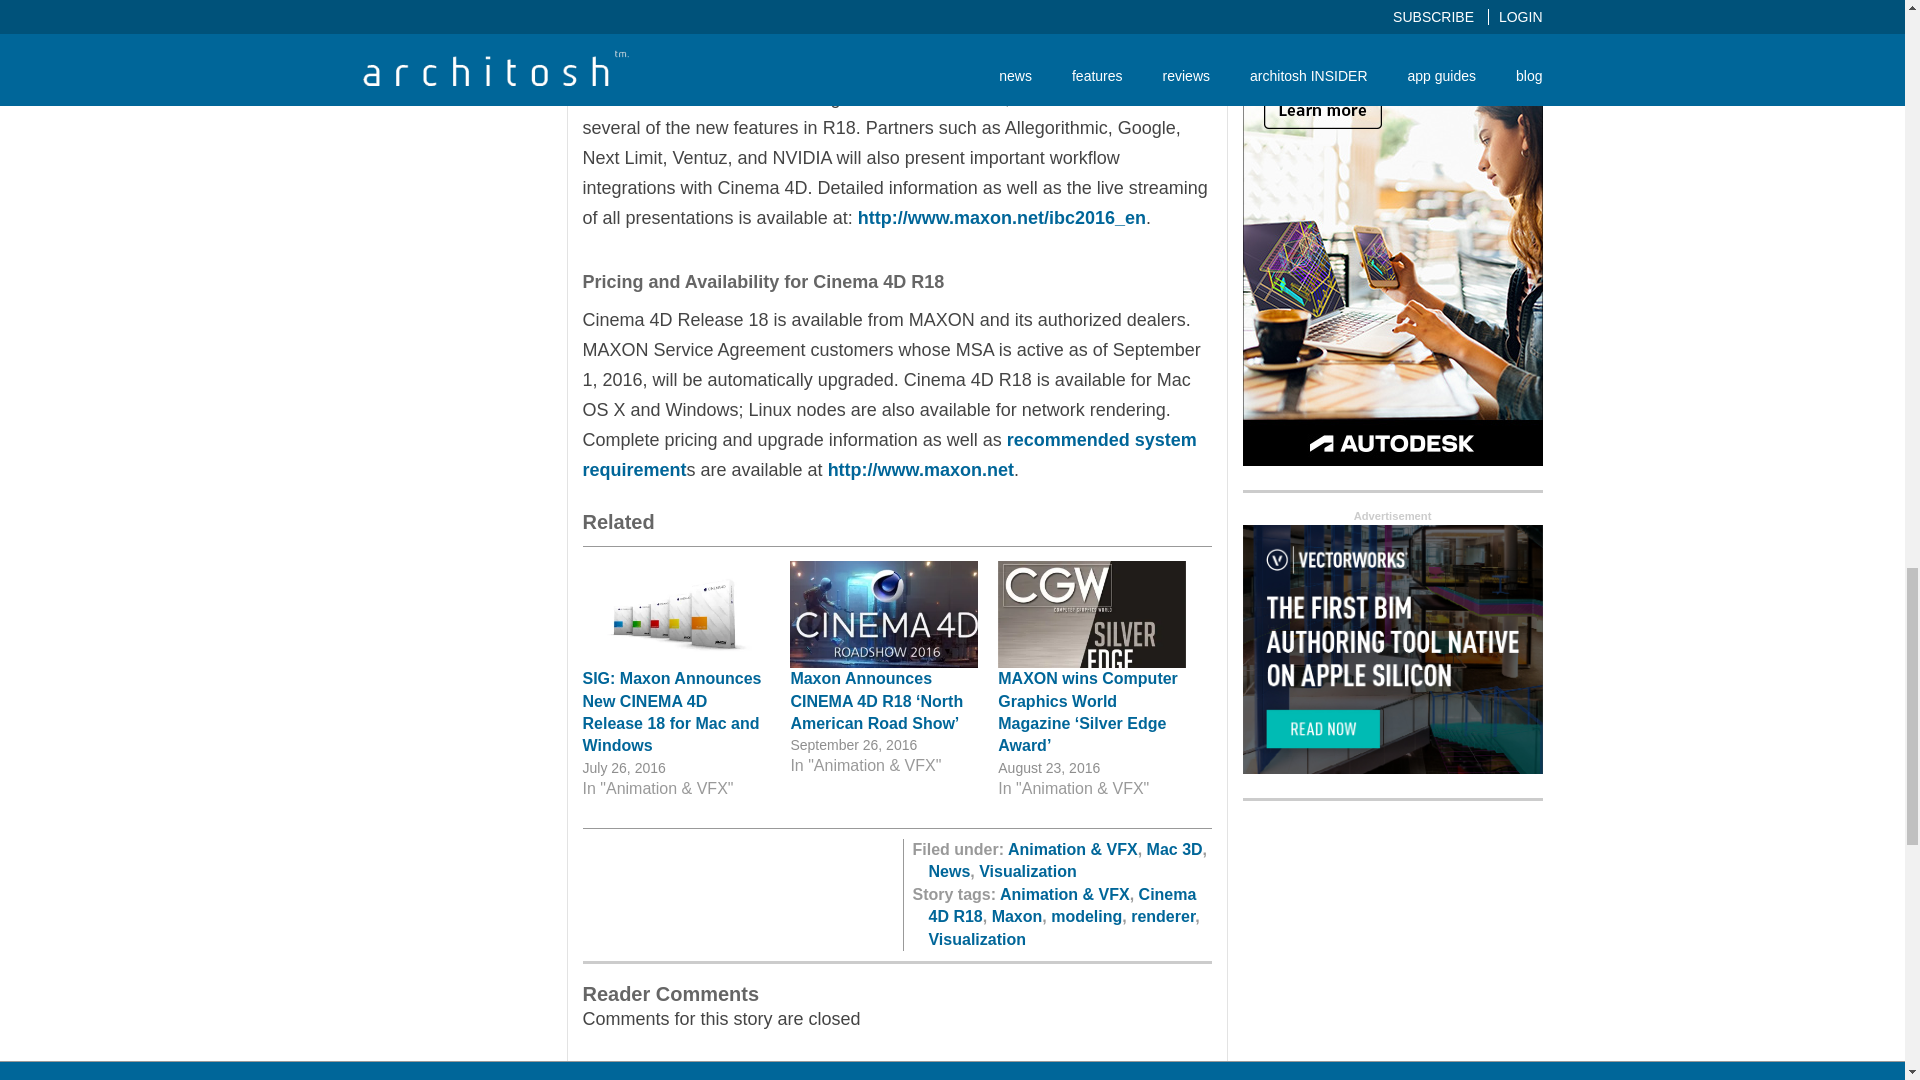 This screenshot has width=1920, height=1080. What do you see at coordinates (1174, 849) in the screenshot?
I see `Mac 3D` at bounding box center [1174, 849].